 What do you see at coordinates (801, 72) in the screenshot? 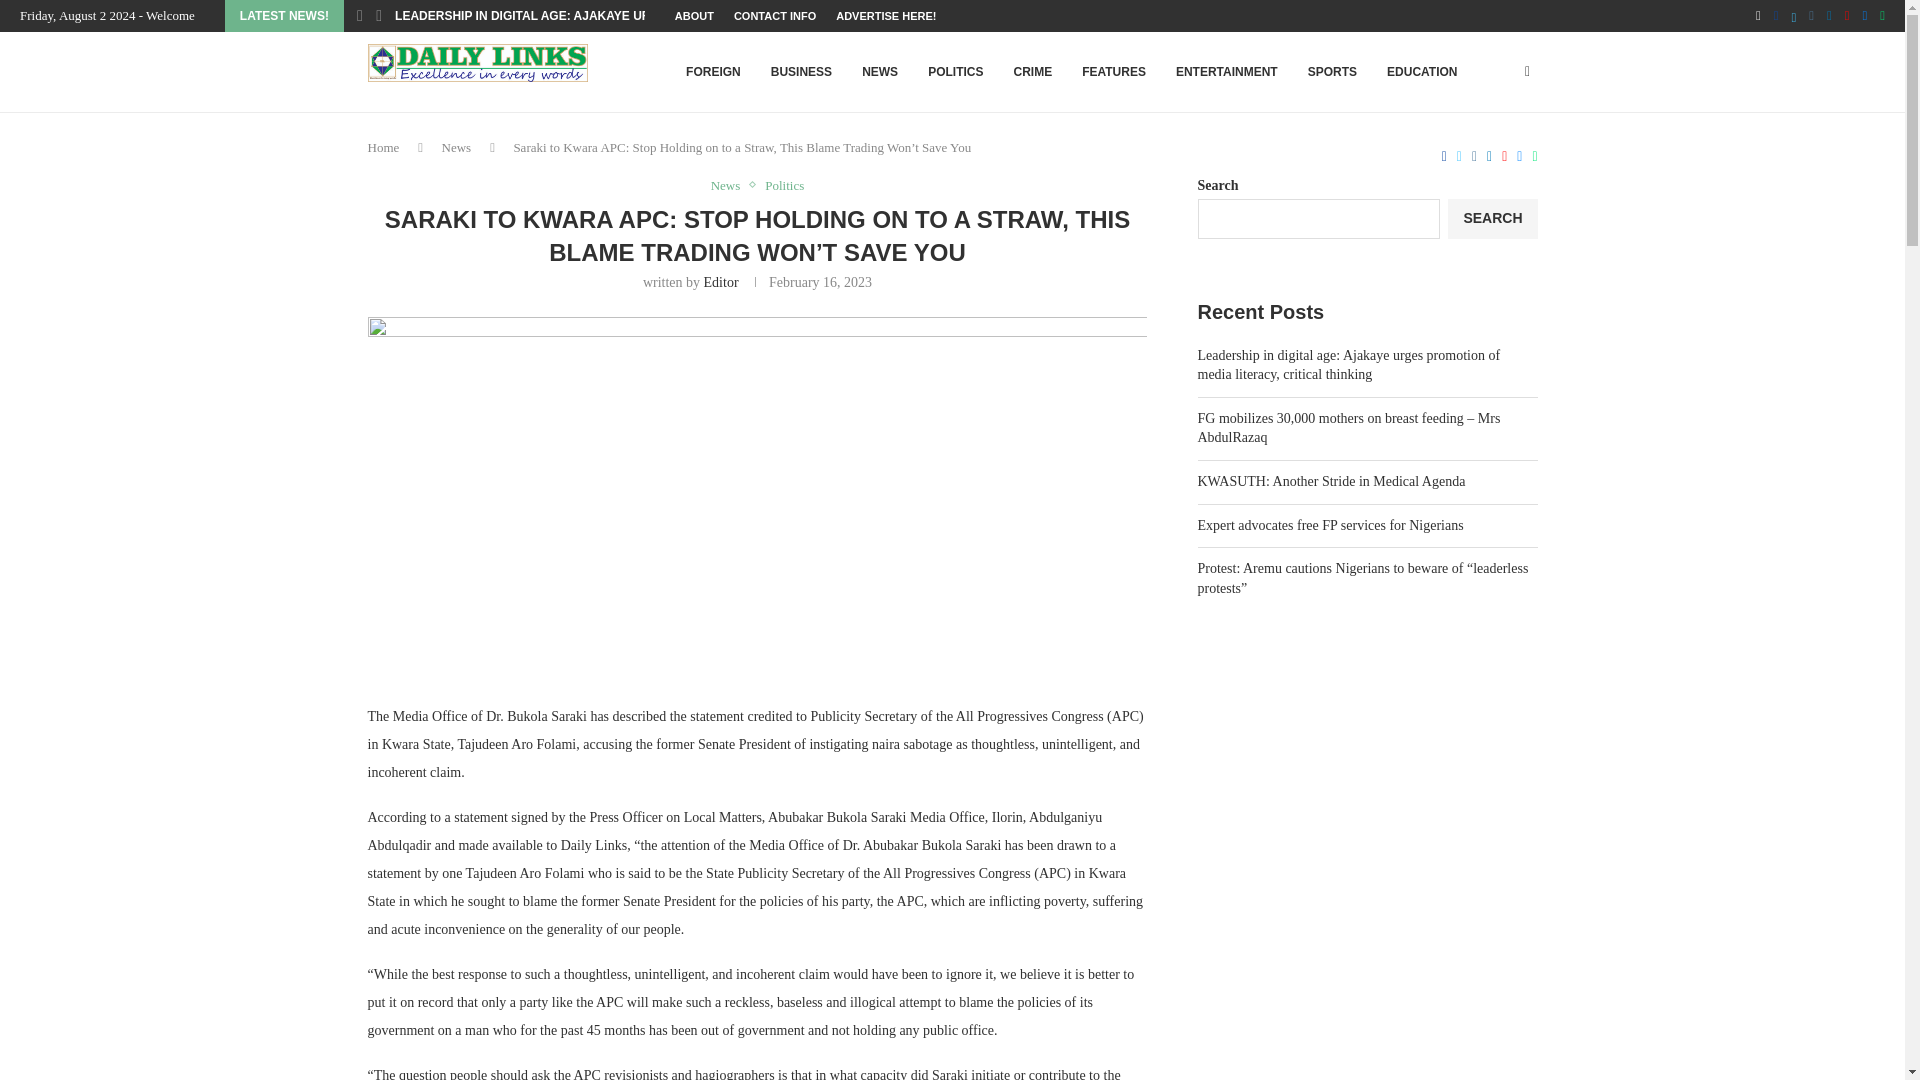
I see `BUSINESS` at bounding box center [801, 72].